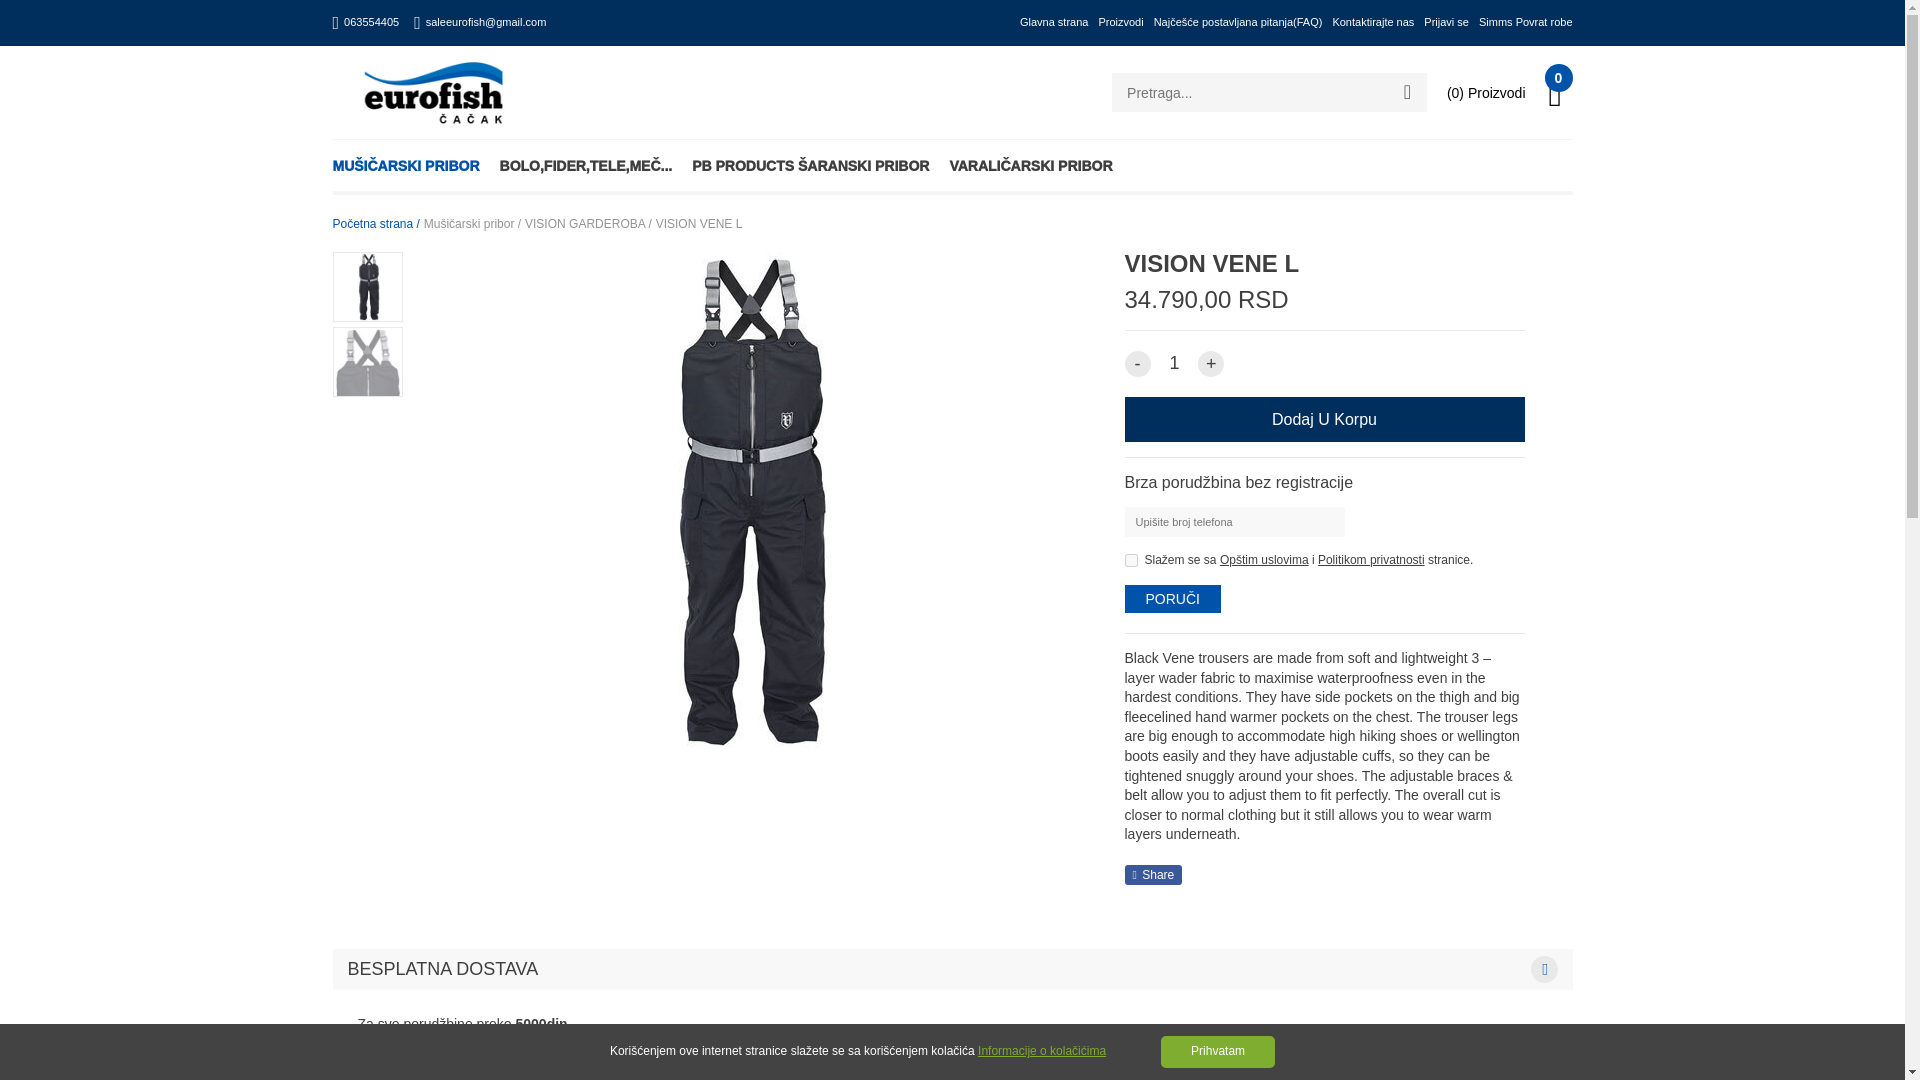 This screenshot has width=1920, height=1080. What do you see at coordinates (1130, 560) in the screenshot?
I see `1` at bounding box center [1130, 560].